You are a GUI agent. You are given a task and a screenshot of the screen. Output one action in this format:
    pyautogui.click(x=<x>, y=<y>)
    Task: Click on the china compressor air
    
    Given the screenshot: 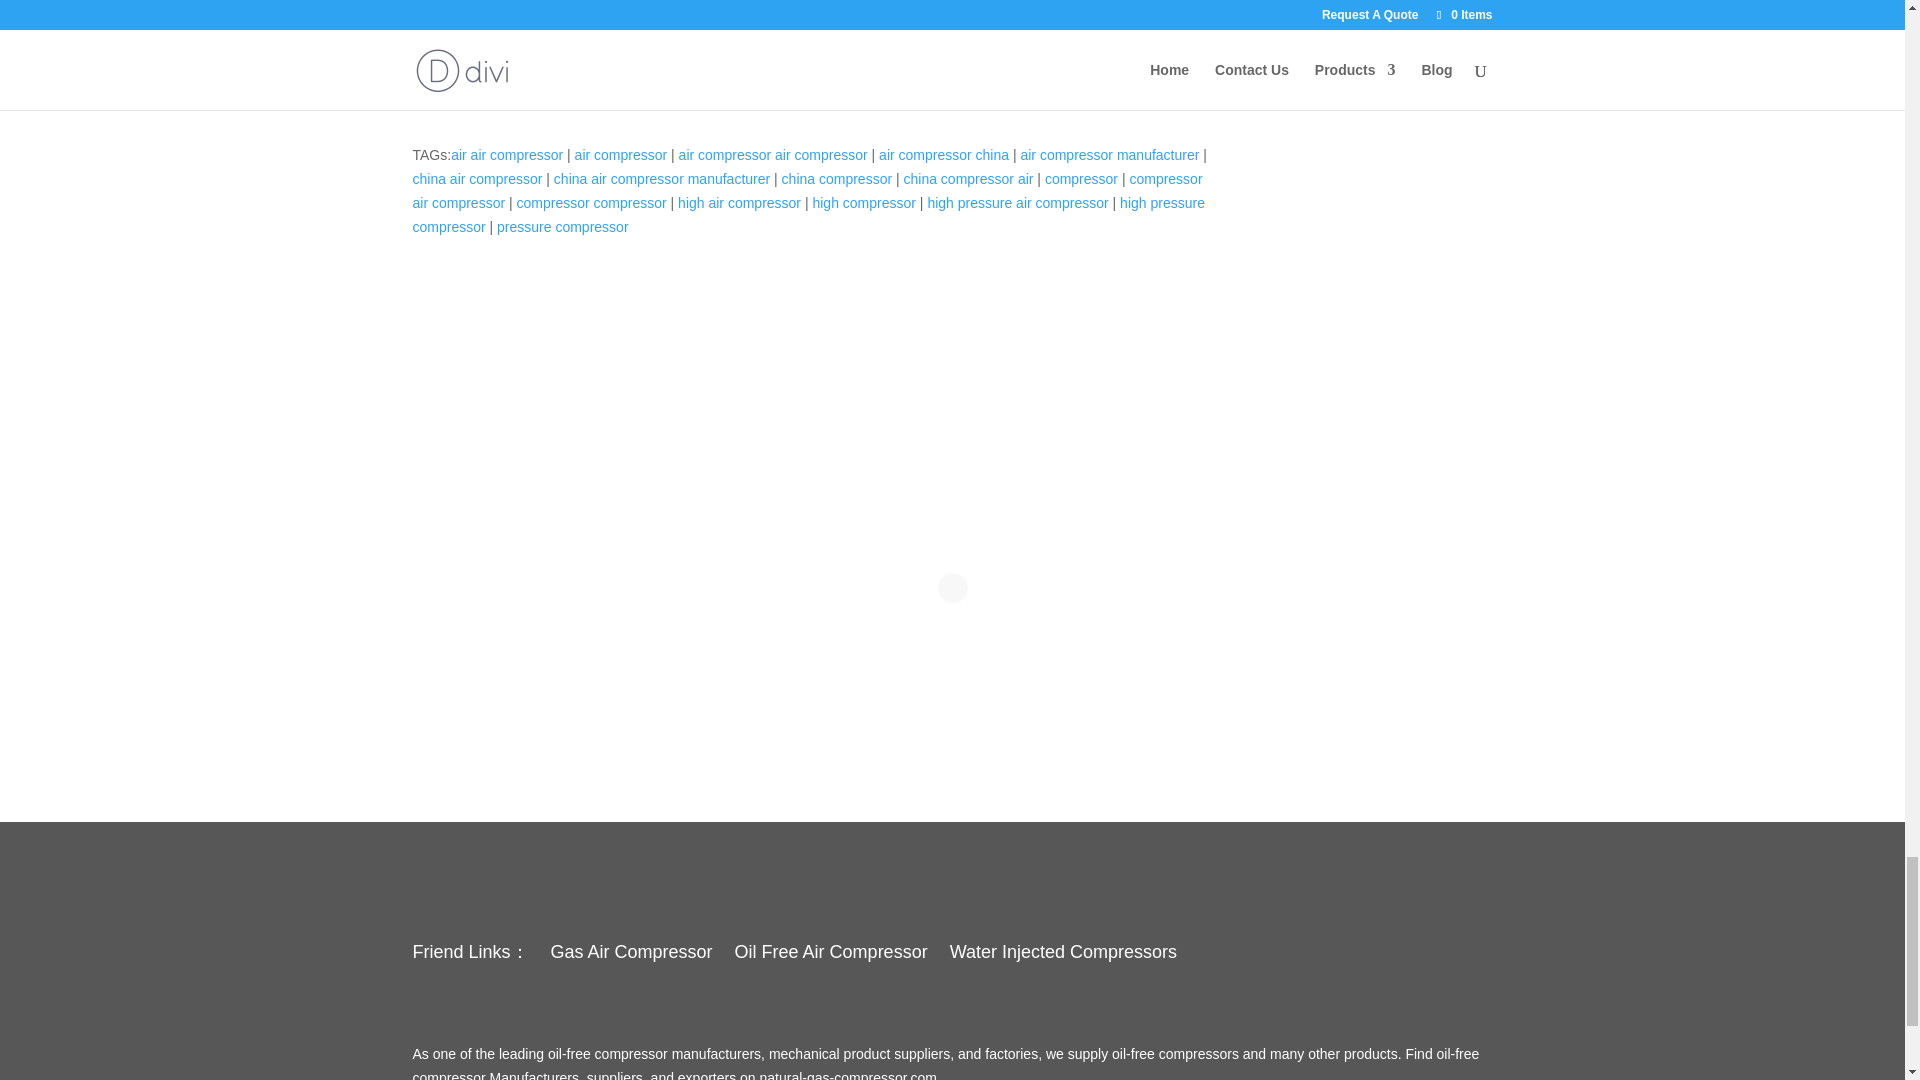 What is the action you would take?
    pyautogui.click(x=969, y=178)
    